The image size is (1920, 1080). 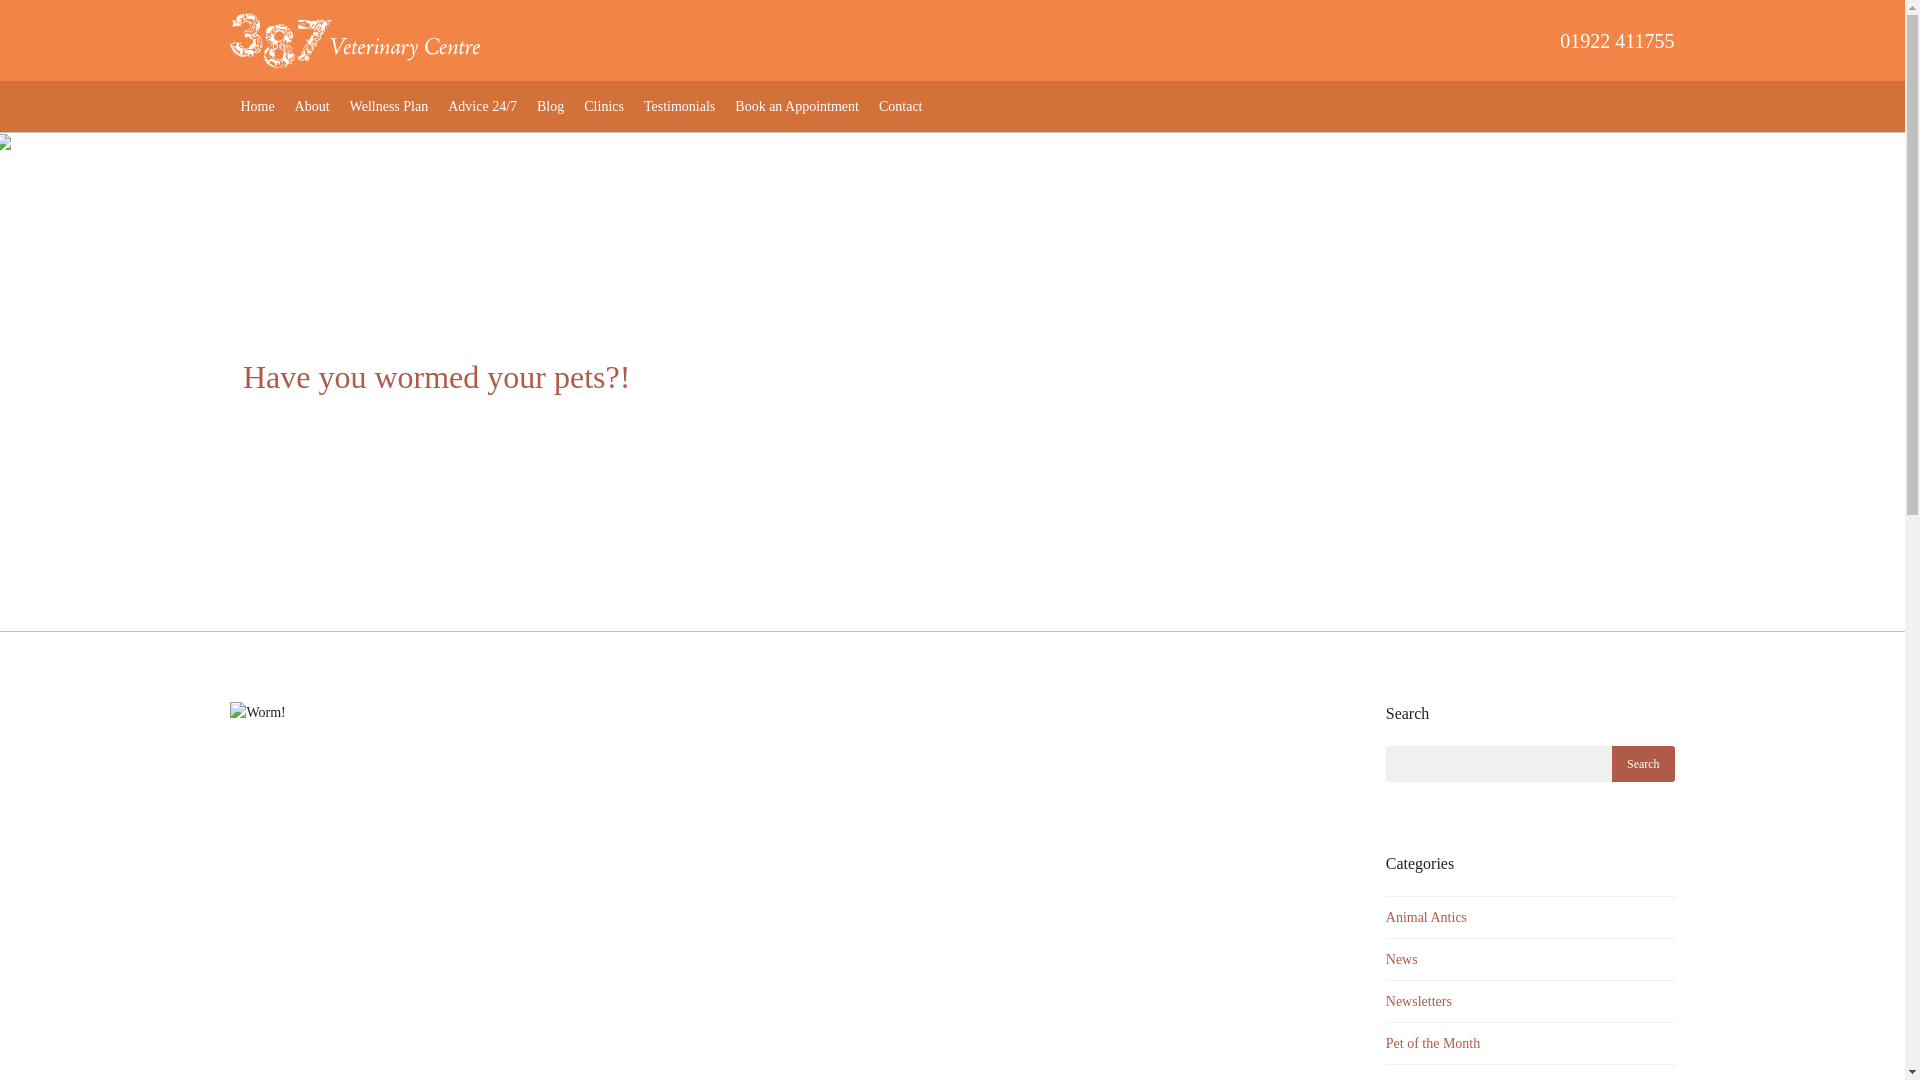 What do you see at coordinates (797, 106) in the screenshot?
I see `Book an Appointment` at bounding box center [797, 106].